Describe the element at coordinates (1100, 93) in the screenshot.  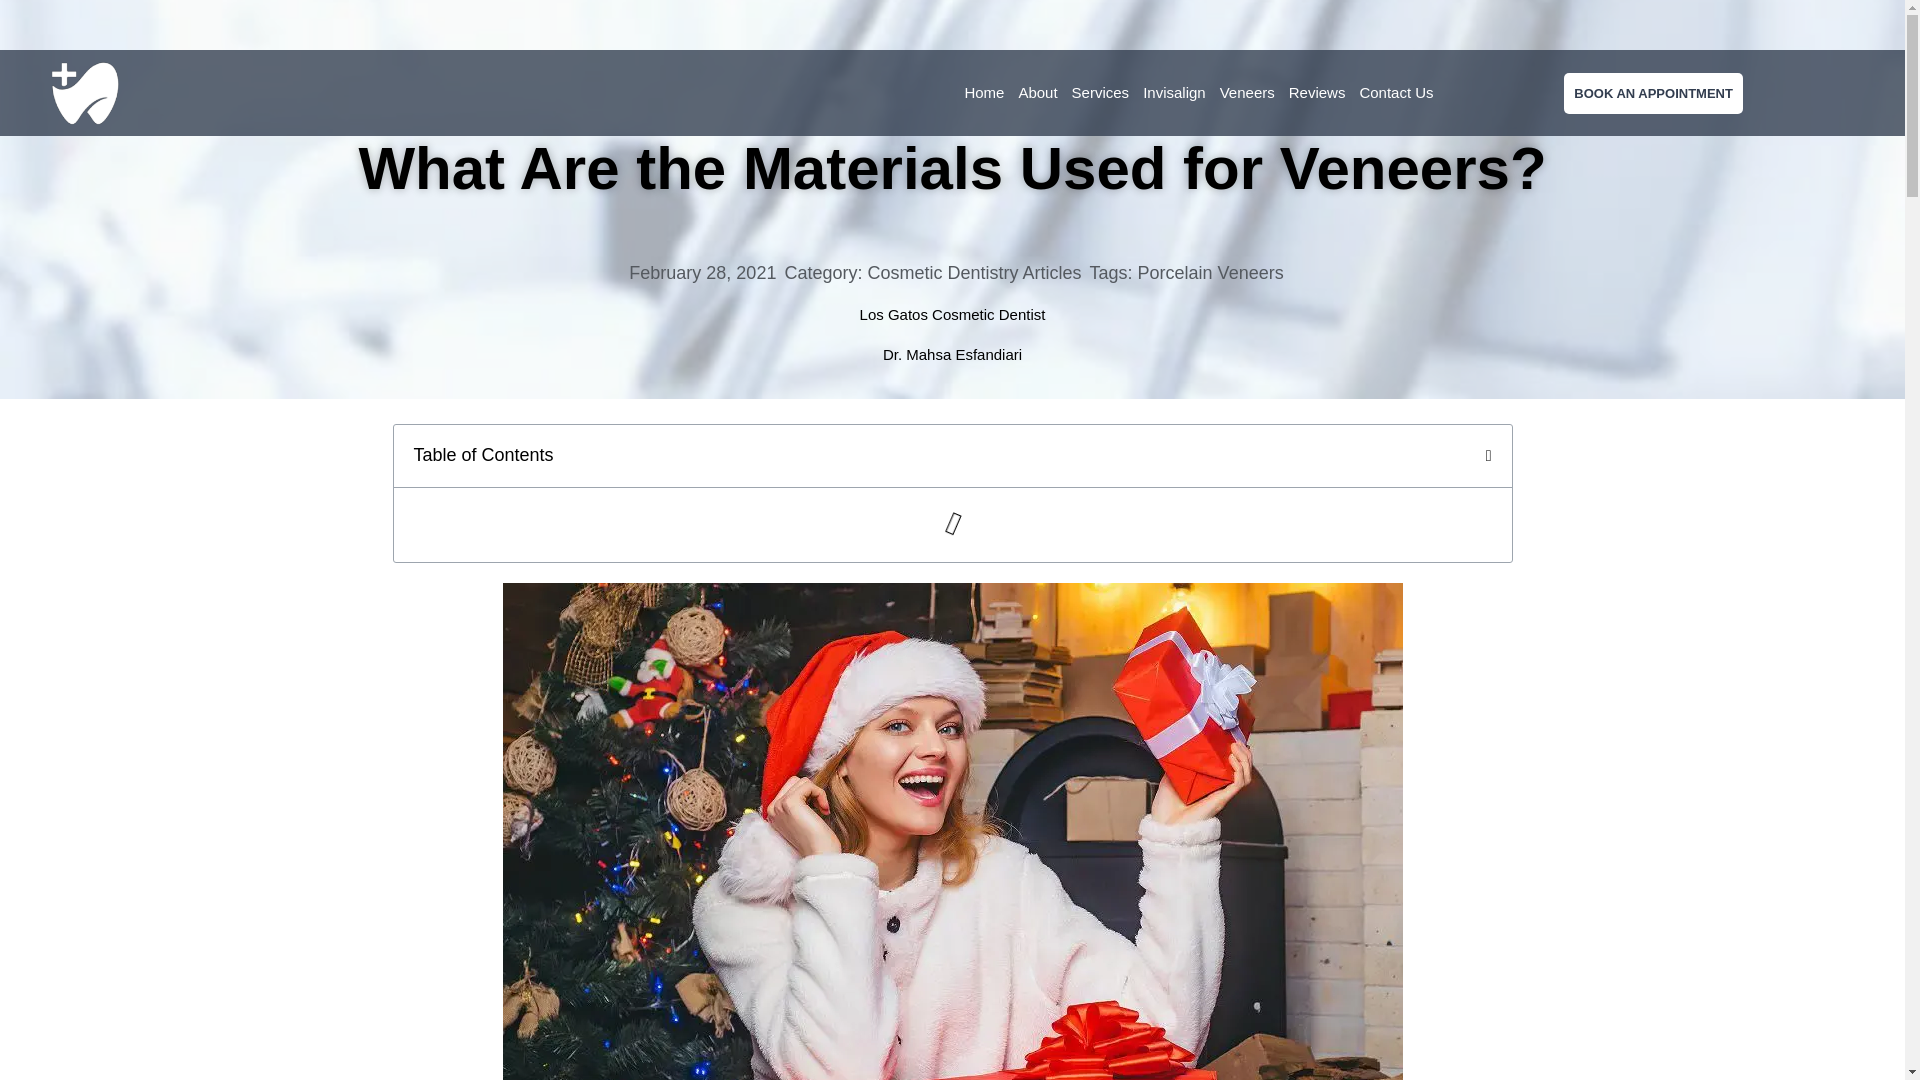
I see `Services` at that location.